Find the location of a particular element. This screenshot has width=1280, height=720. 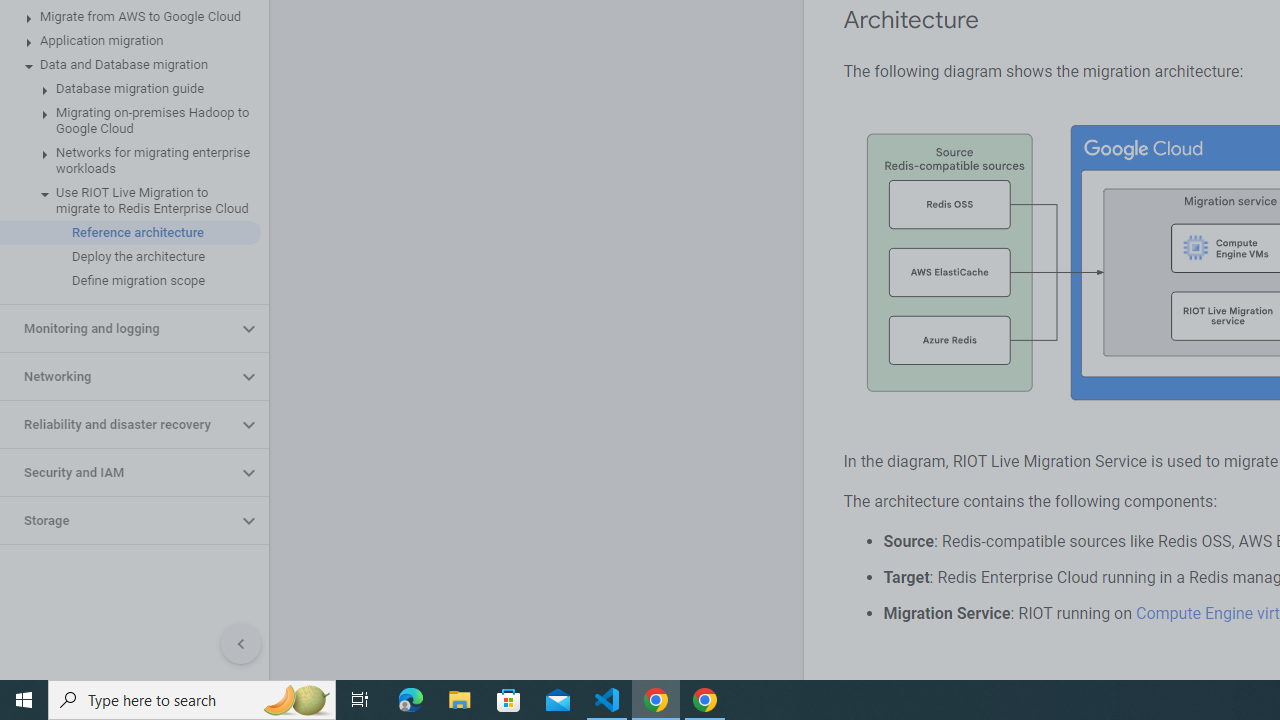

Migrating on-premises Hadoop to Google Cloud is located at coordinates (130, 120).